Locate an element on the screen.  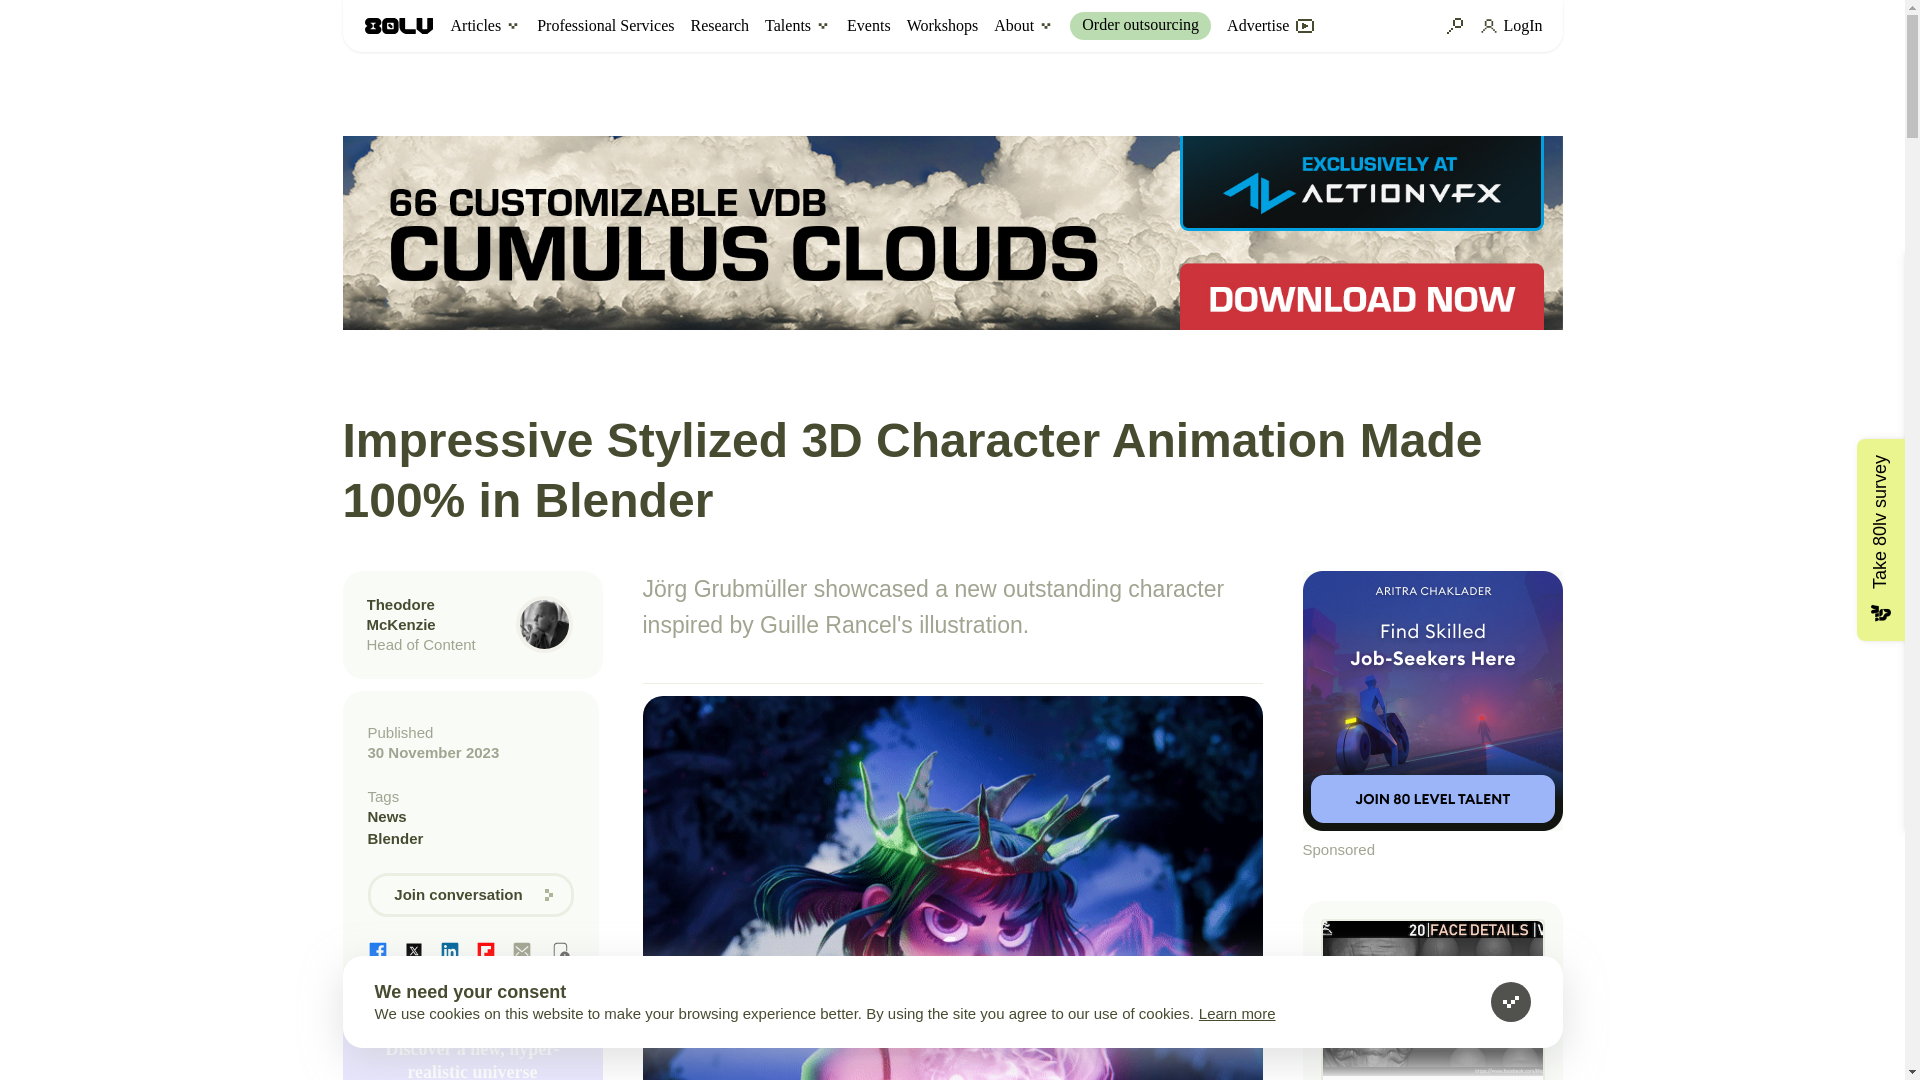
Order outsourcing is located at coordinates (1140, 25).